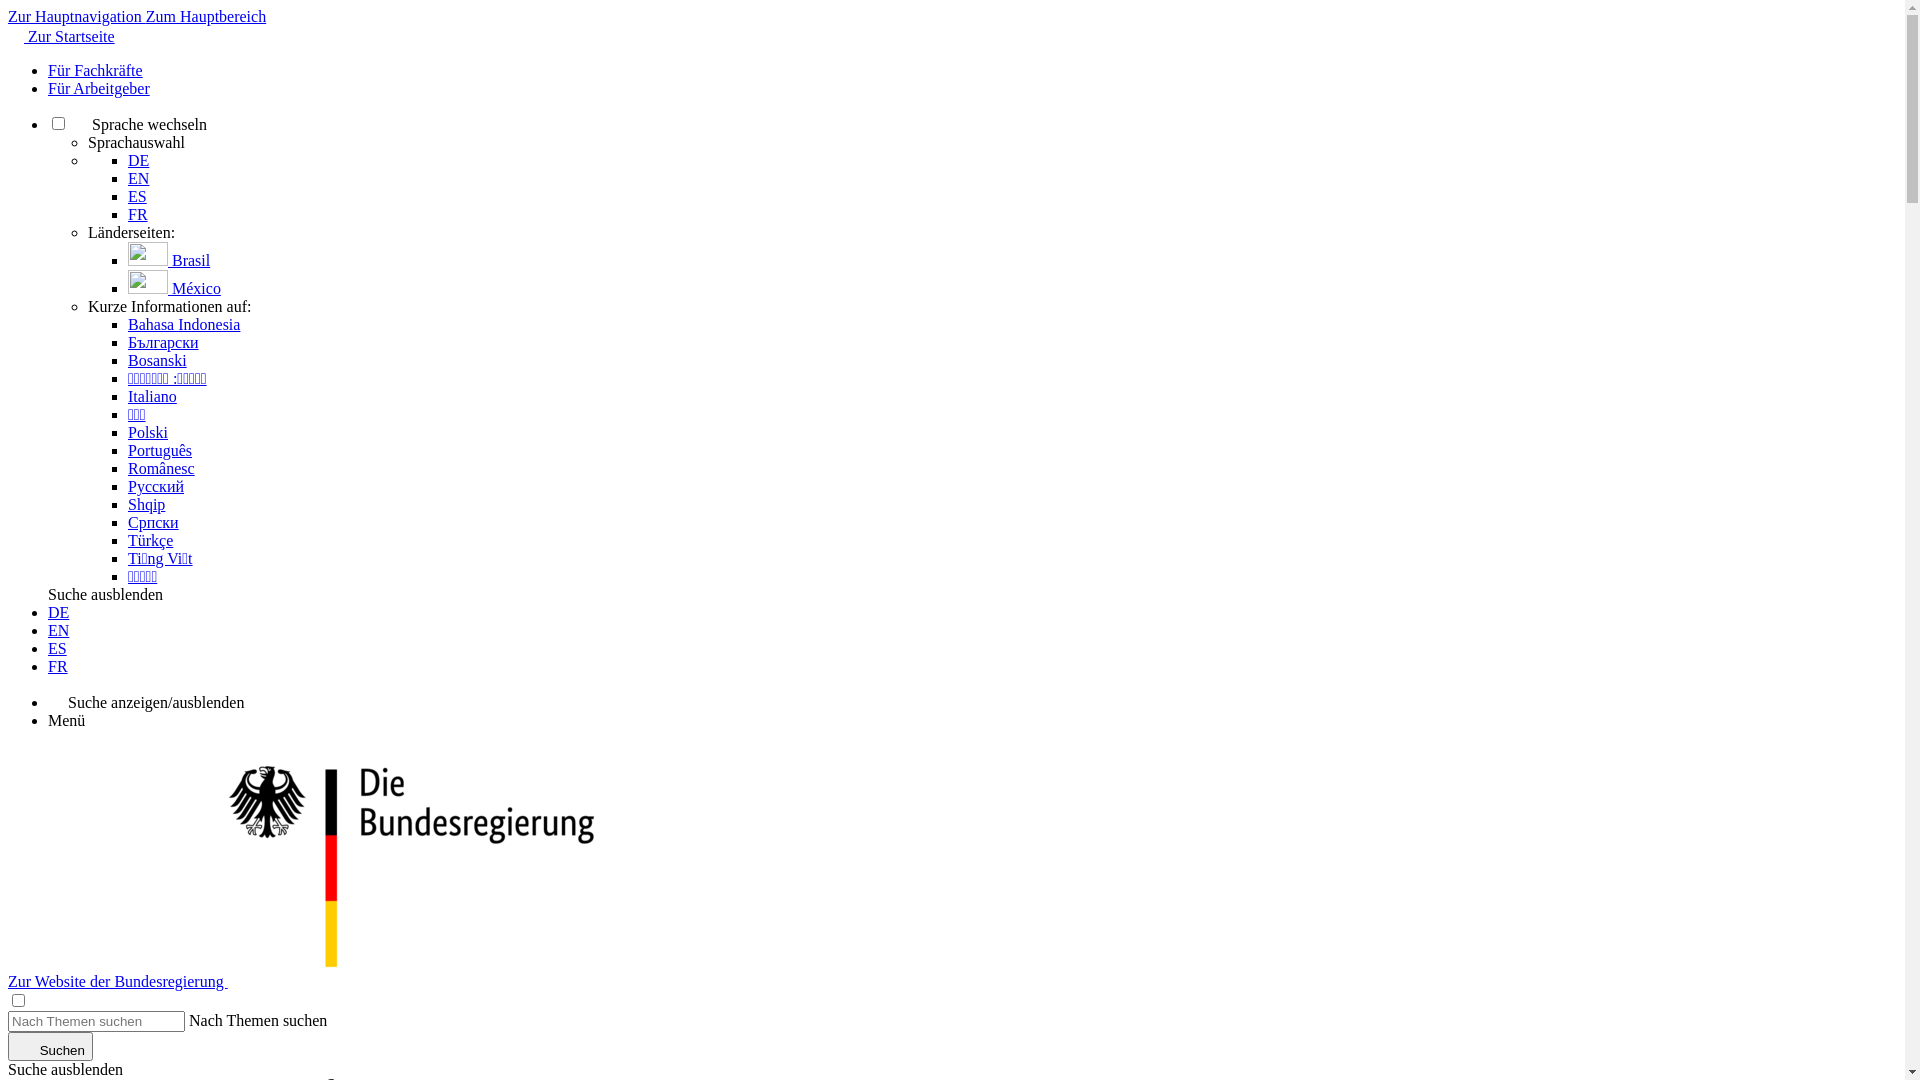 This screenshot has height=1080, width=1920. Describe the element at coordinates (152, 396) in the screenshot. I see `Italiano` at that location.